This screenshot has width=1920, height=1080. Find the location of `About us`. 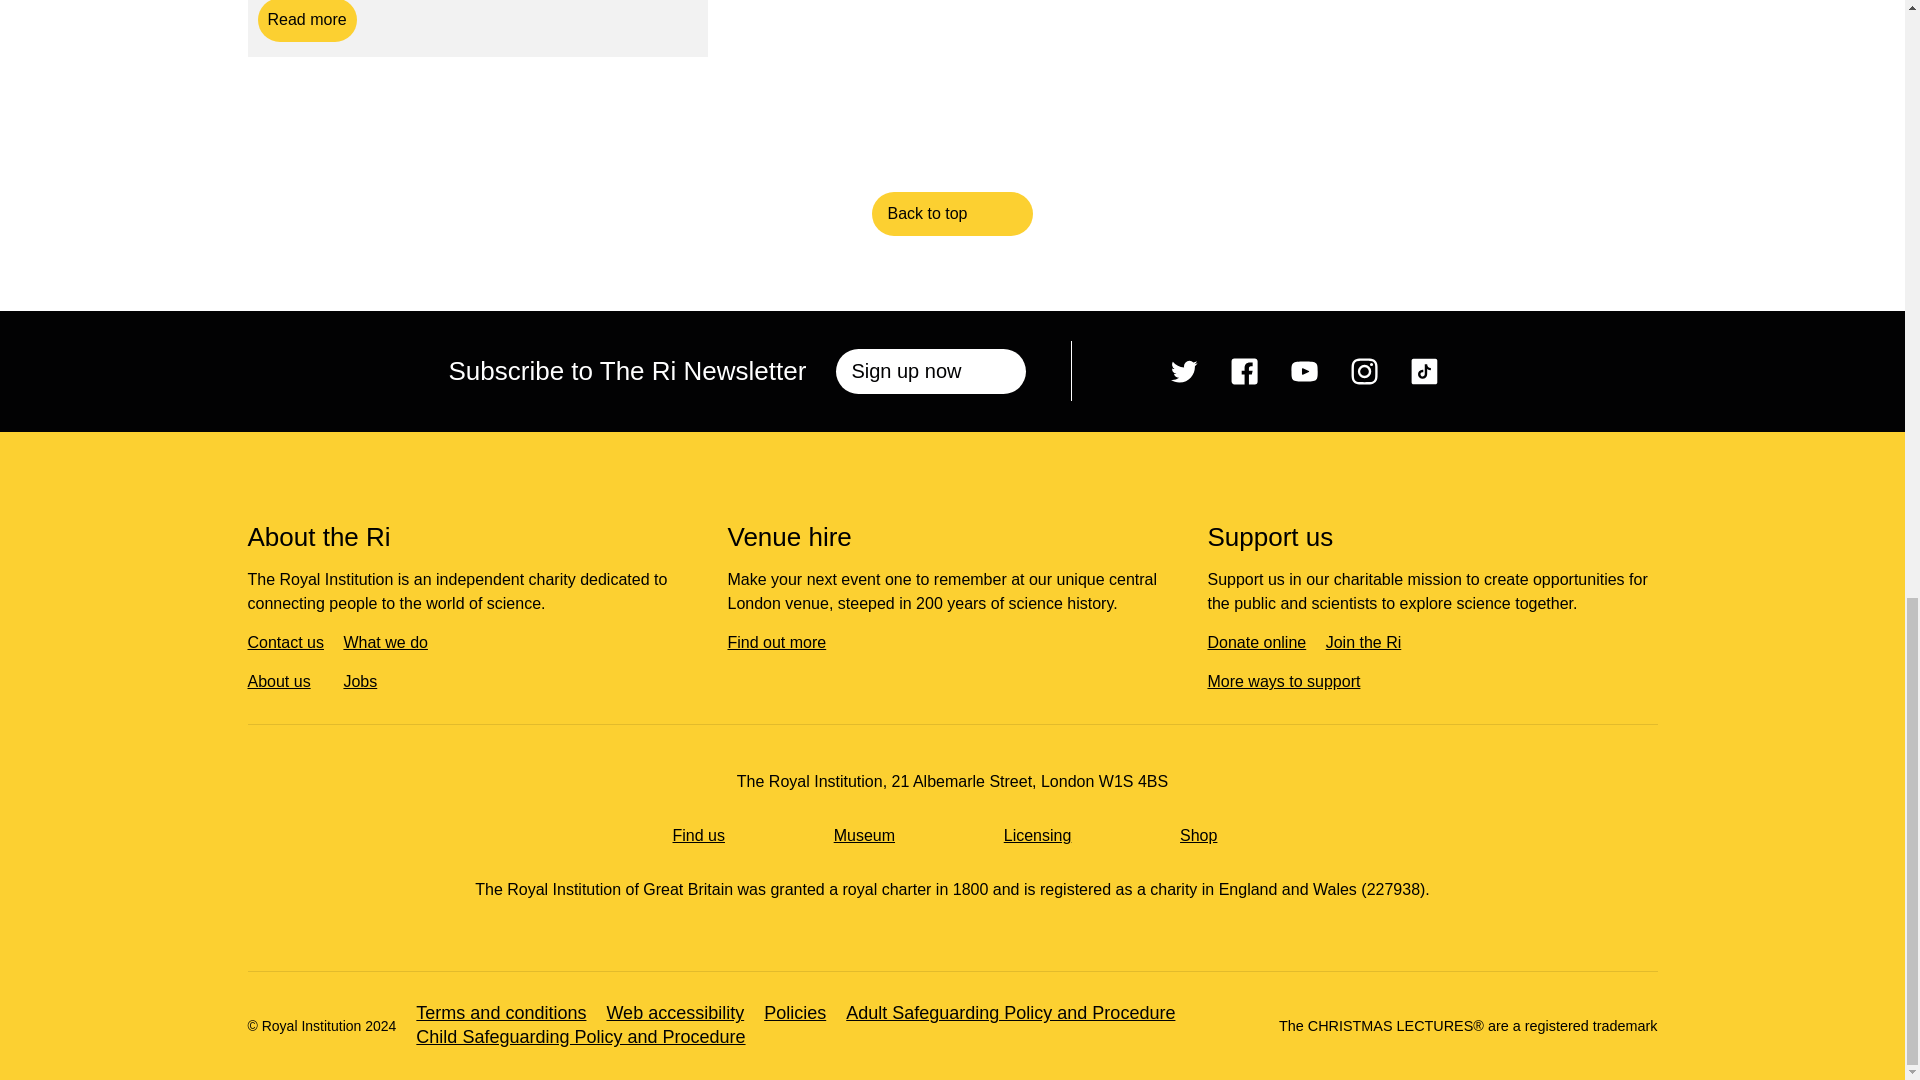

About us is located at coordinates (286, 681).